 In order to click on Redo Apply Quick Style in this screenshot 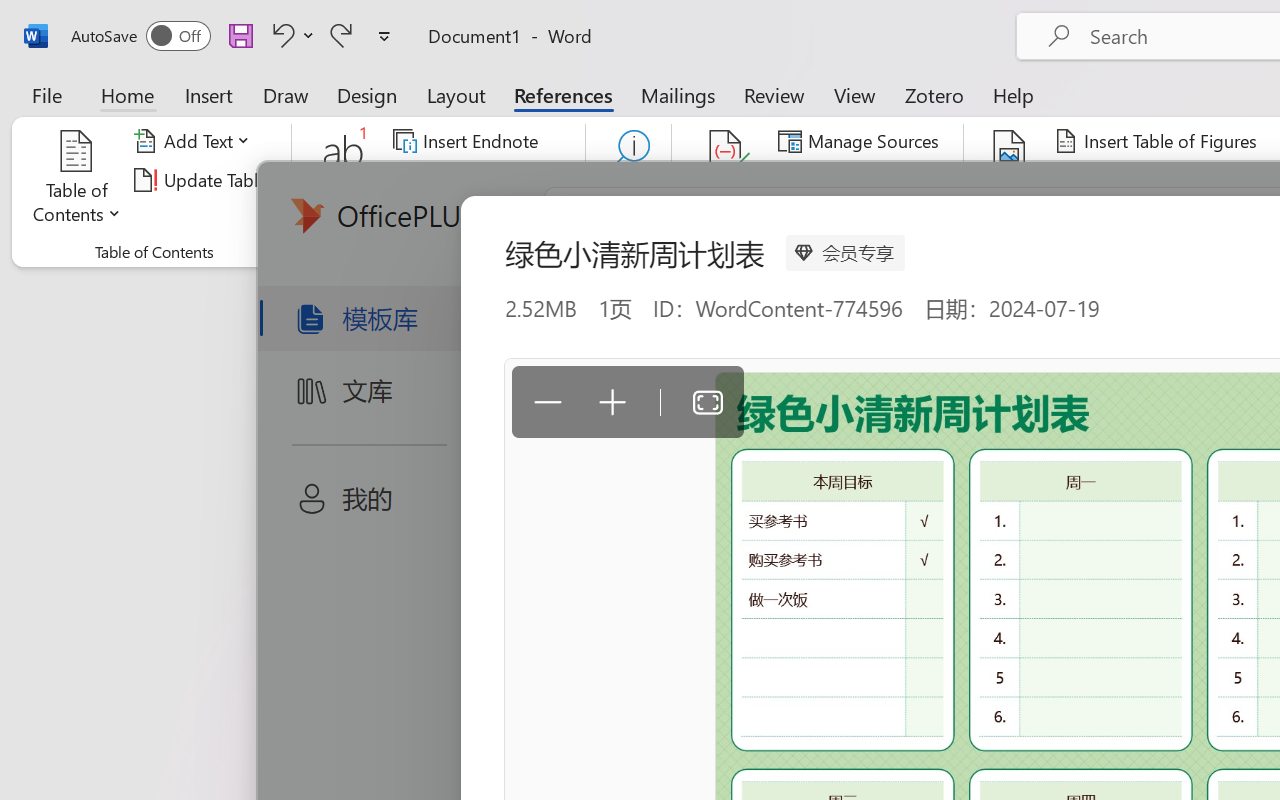, I will do `click(341, 35)`.